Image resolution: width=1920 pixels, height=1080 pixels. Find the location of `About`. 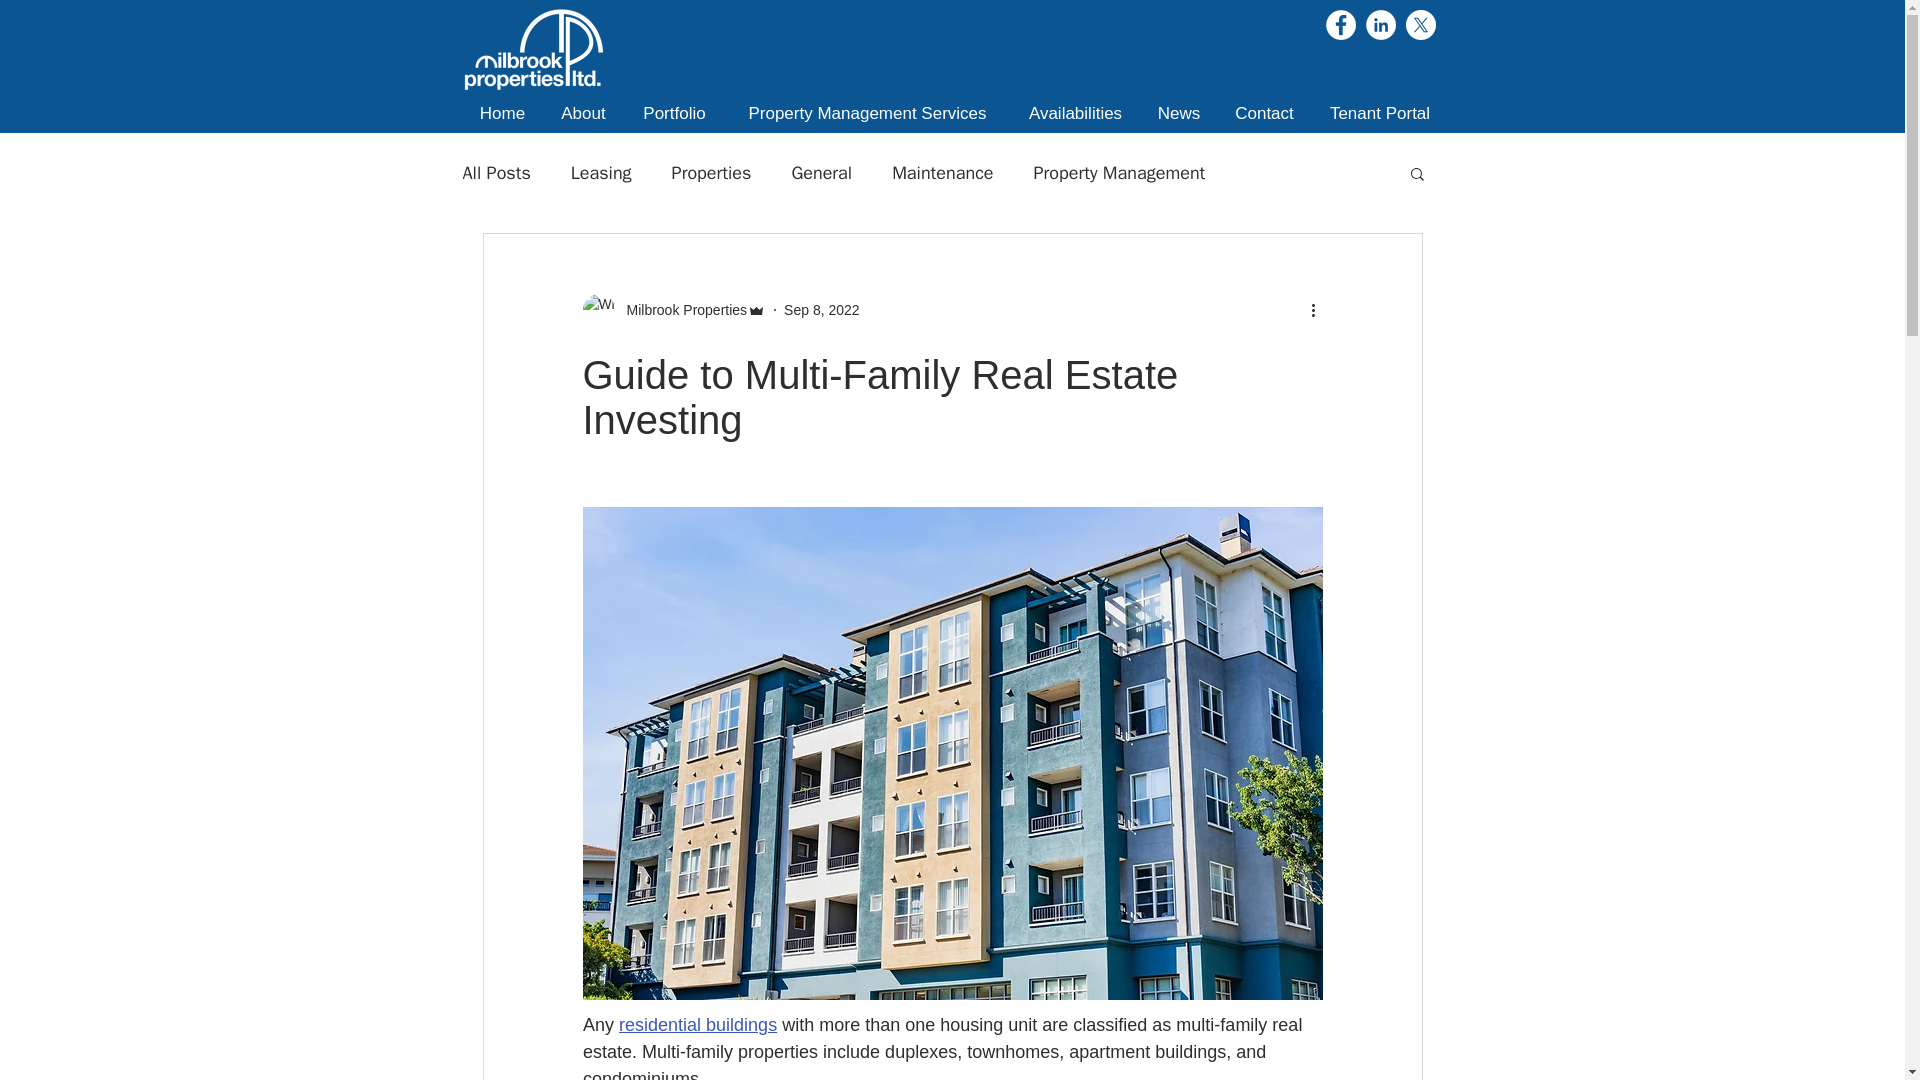

About is located at coordinates (582, 114).